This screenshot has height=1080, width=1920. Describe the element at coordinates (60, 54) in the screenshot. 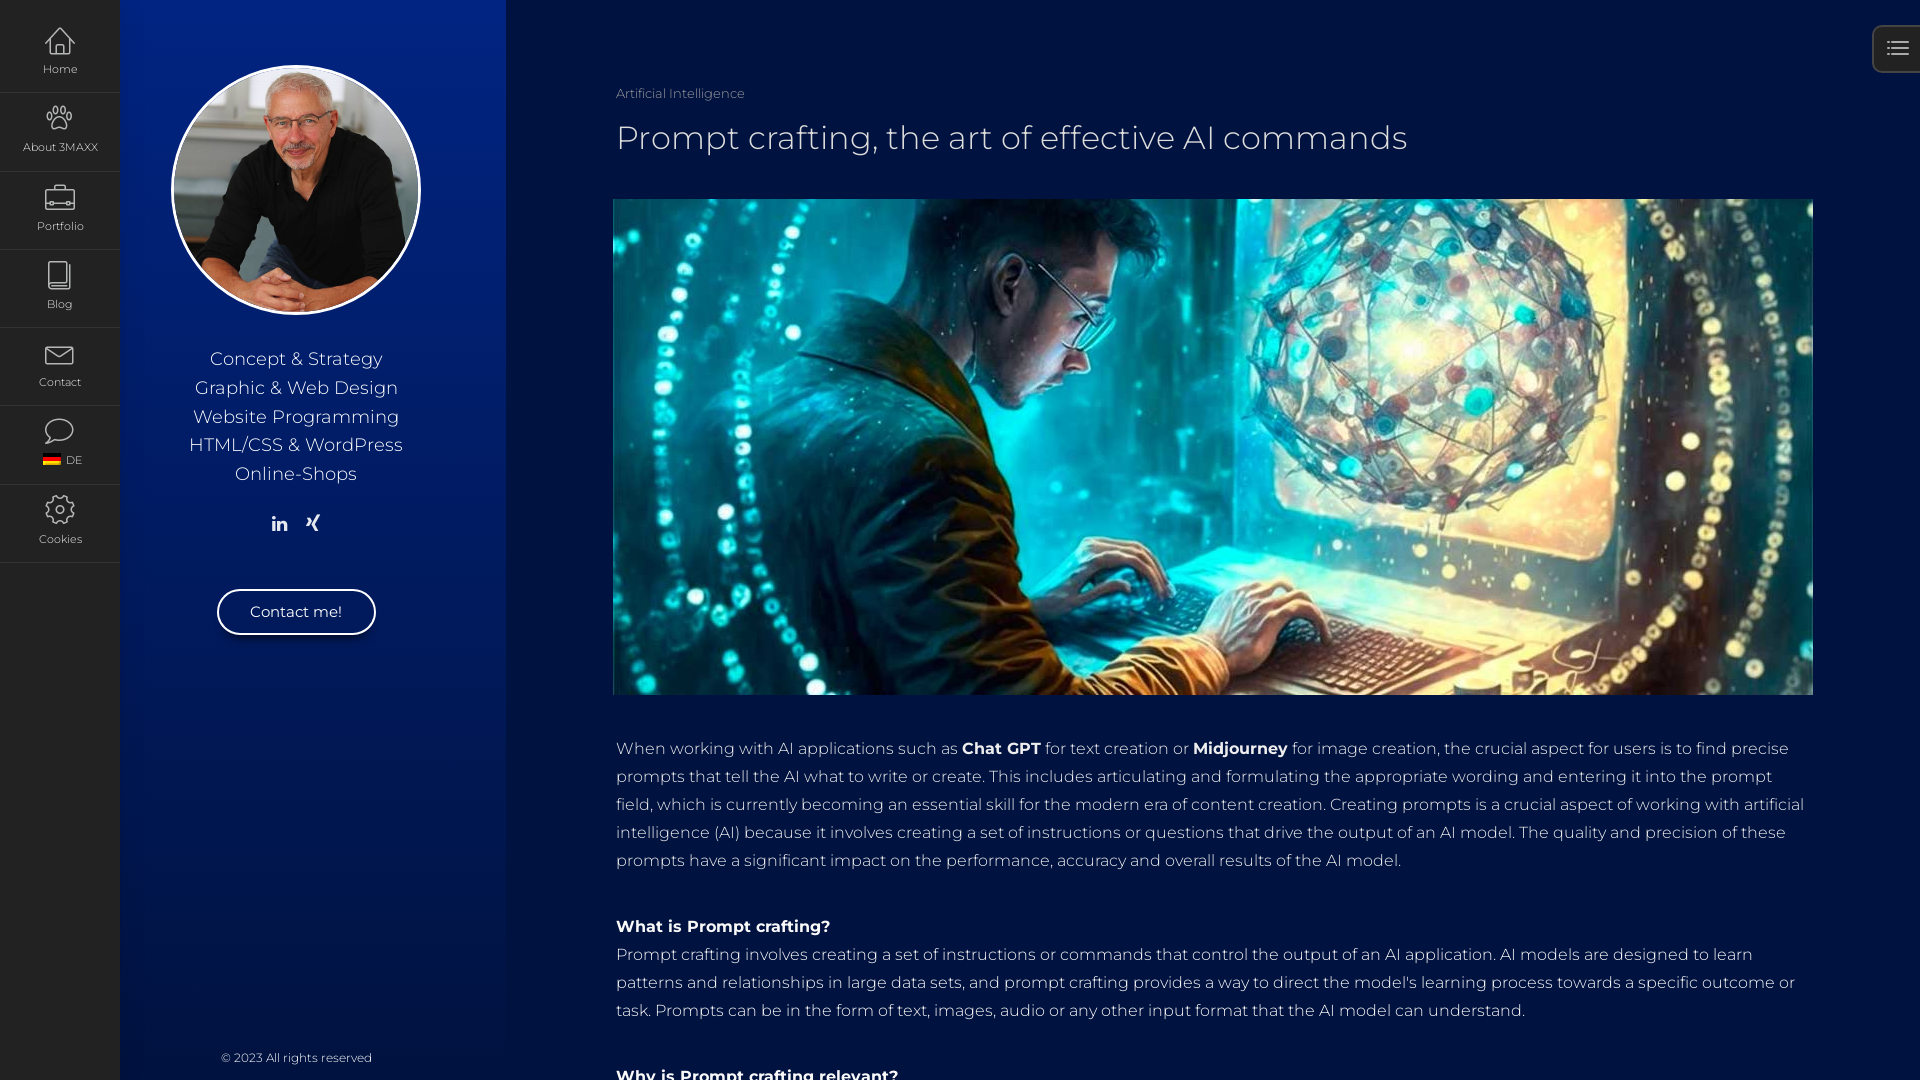

I see `Home` at that location.